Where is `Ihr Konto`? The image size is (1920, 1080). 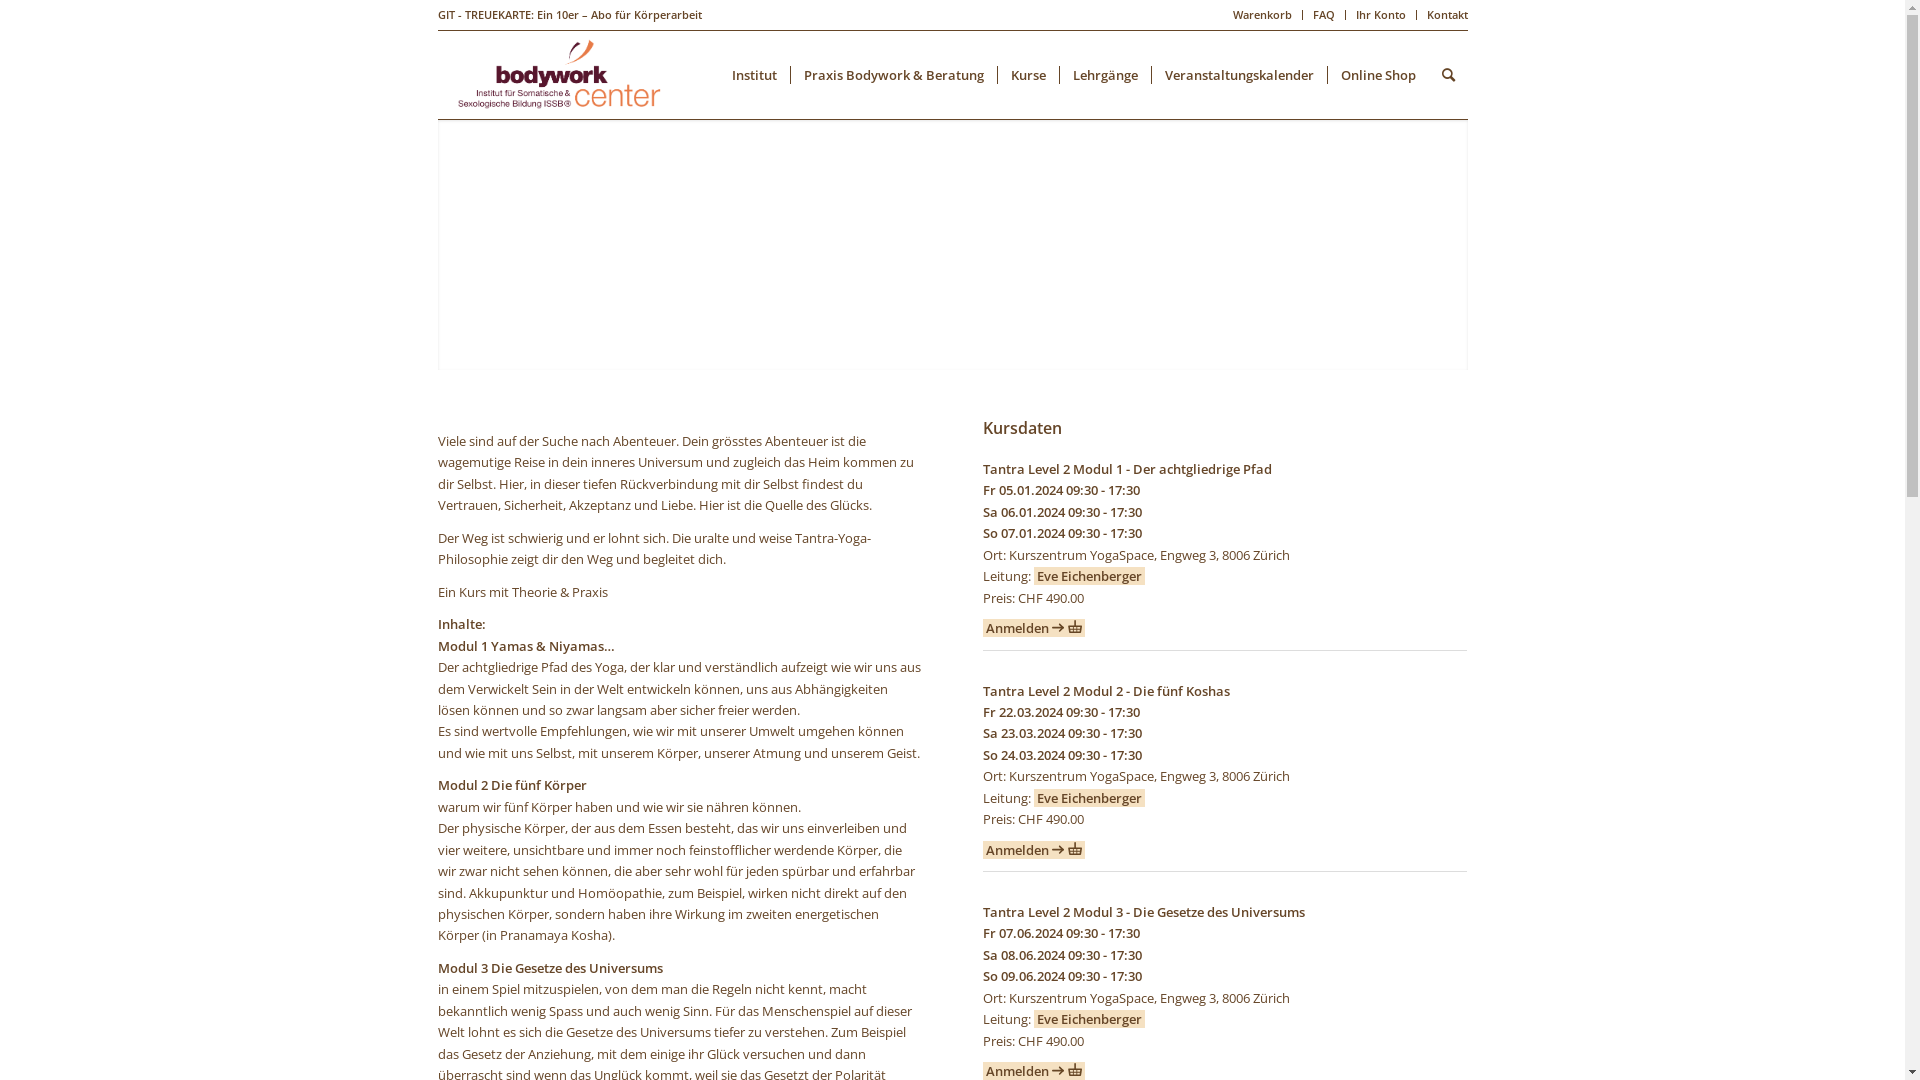
Ihr Konto is located at coordinates (1381, 14).